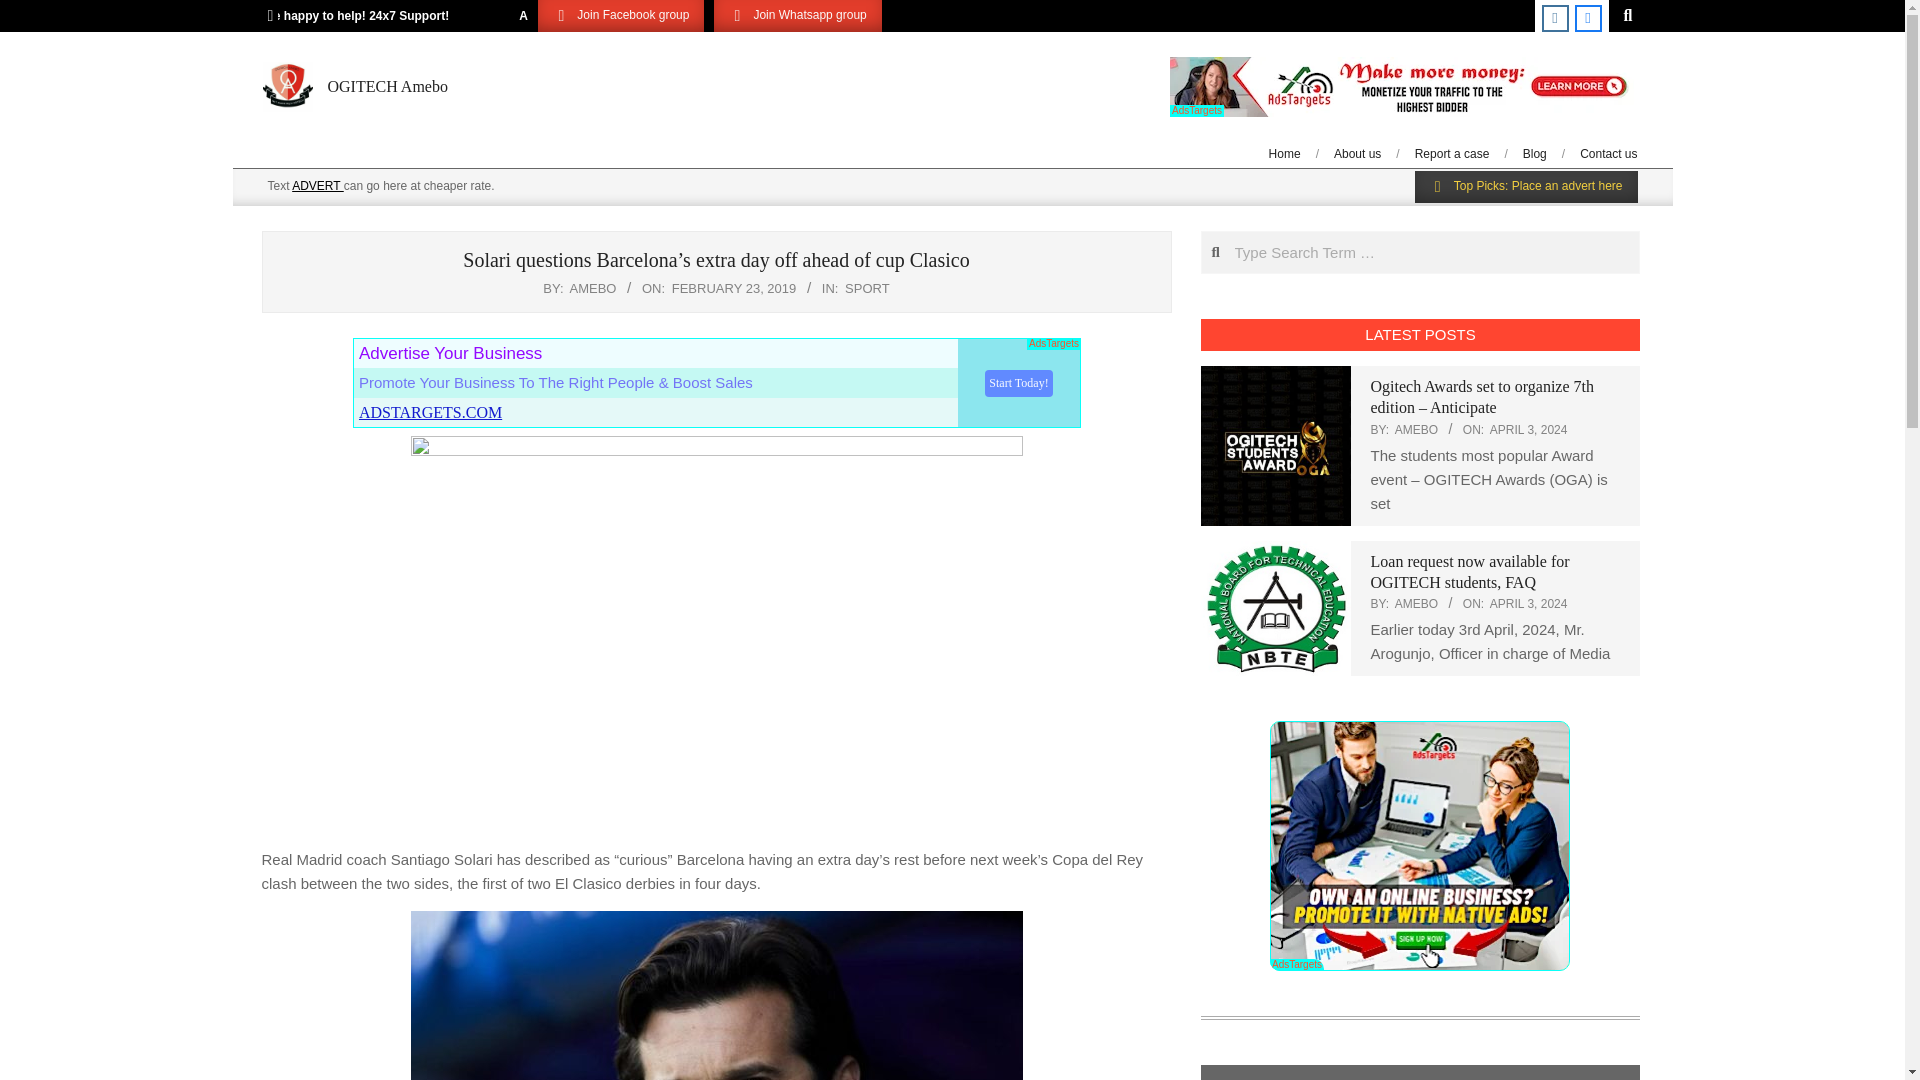 This screenshot has height=1080, width=1920. Describe the element at coordinates (1357, 153) in the screenshot. I see `About us` at that location.